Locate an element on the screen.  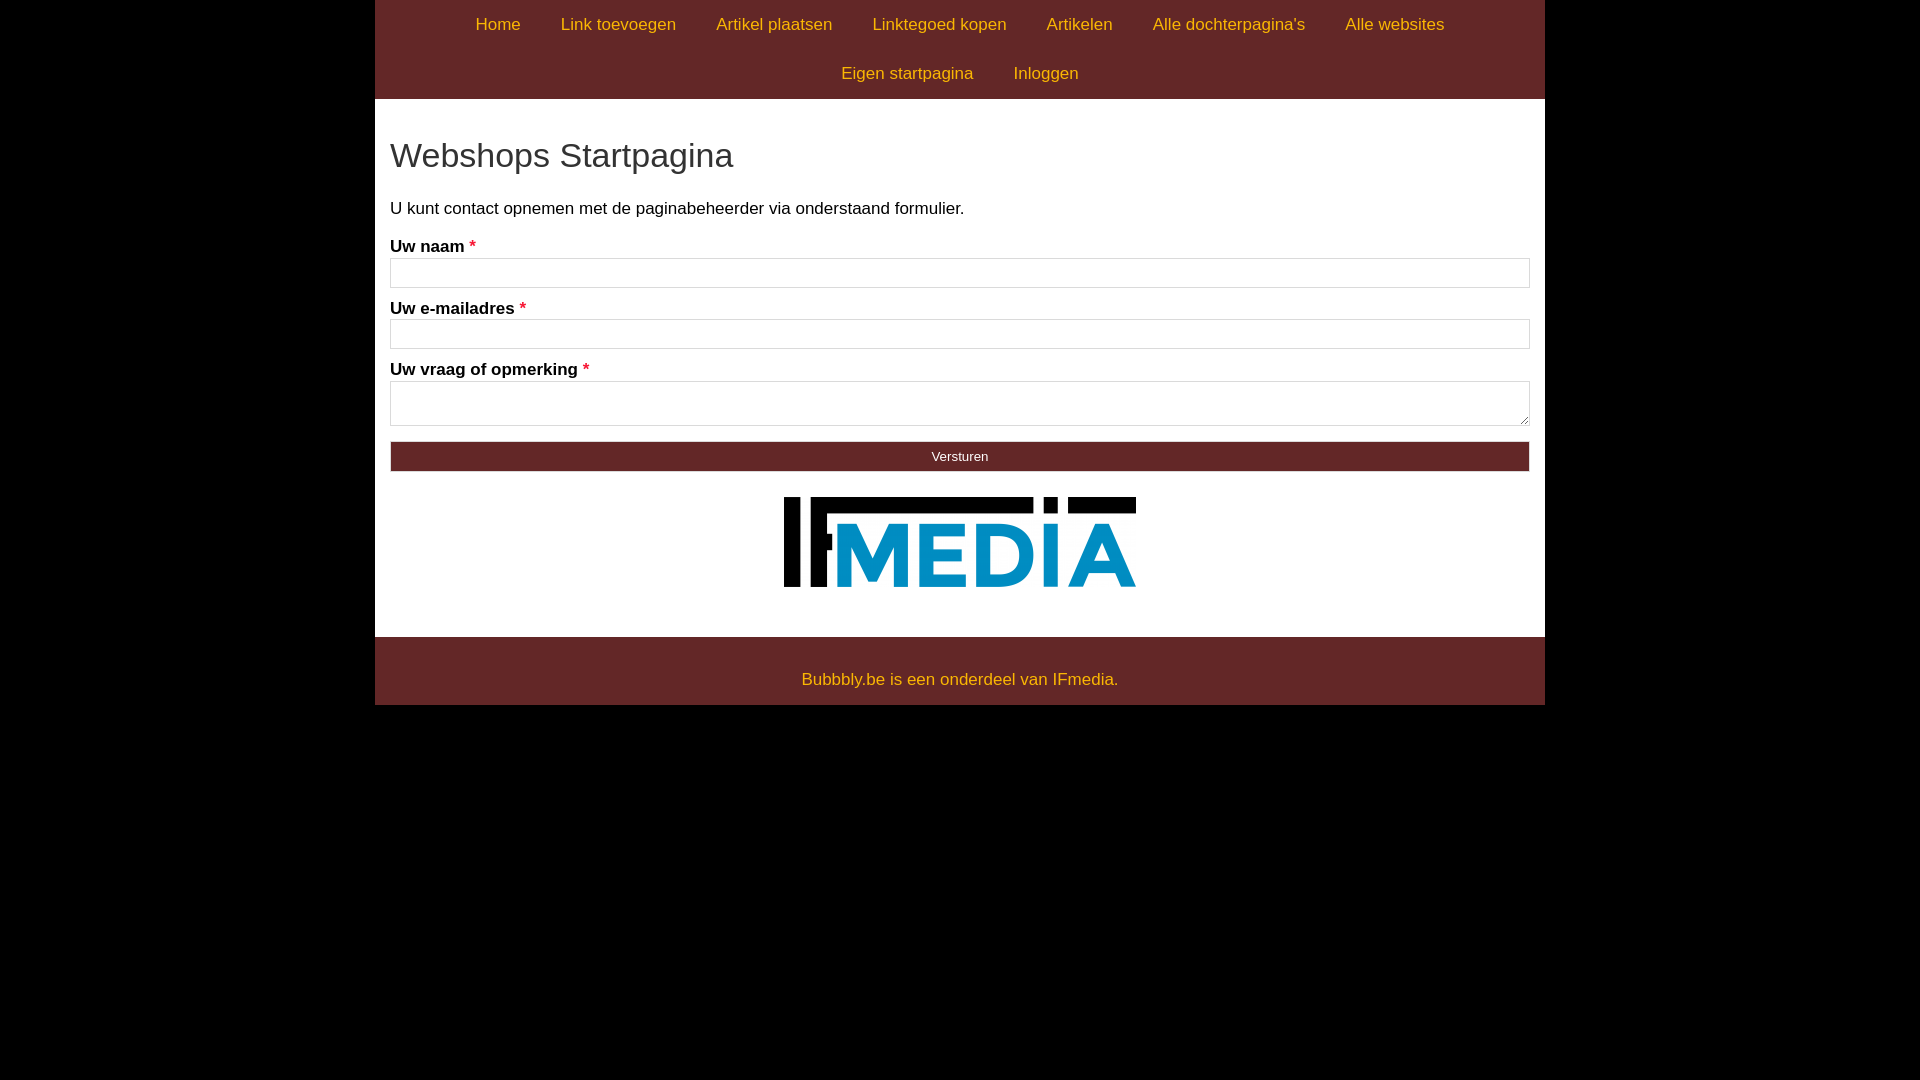
Linktegoed kopen is located at coordinates (939, 24).